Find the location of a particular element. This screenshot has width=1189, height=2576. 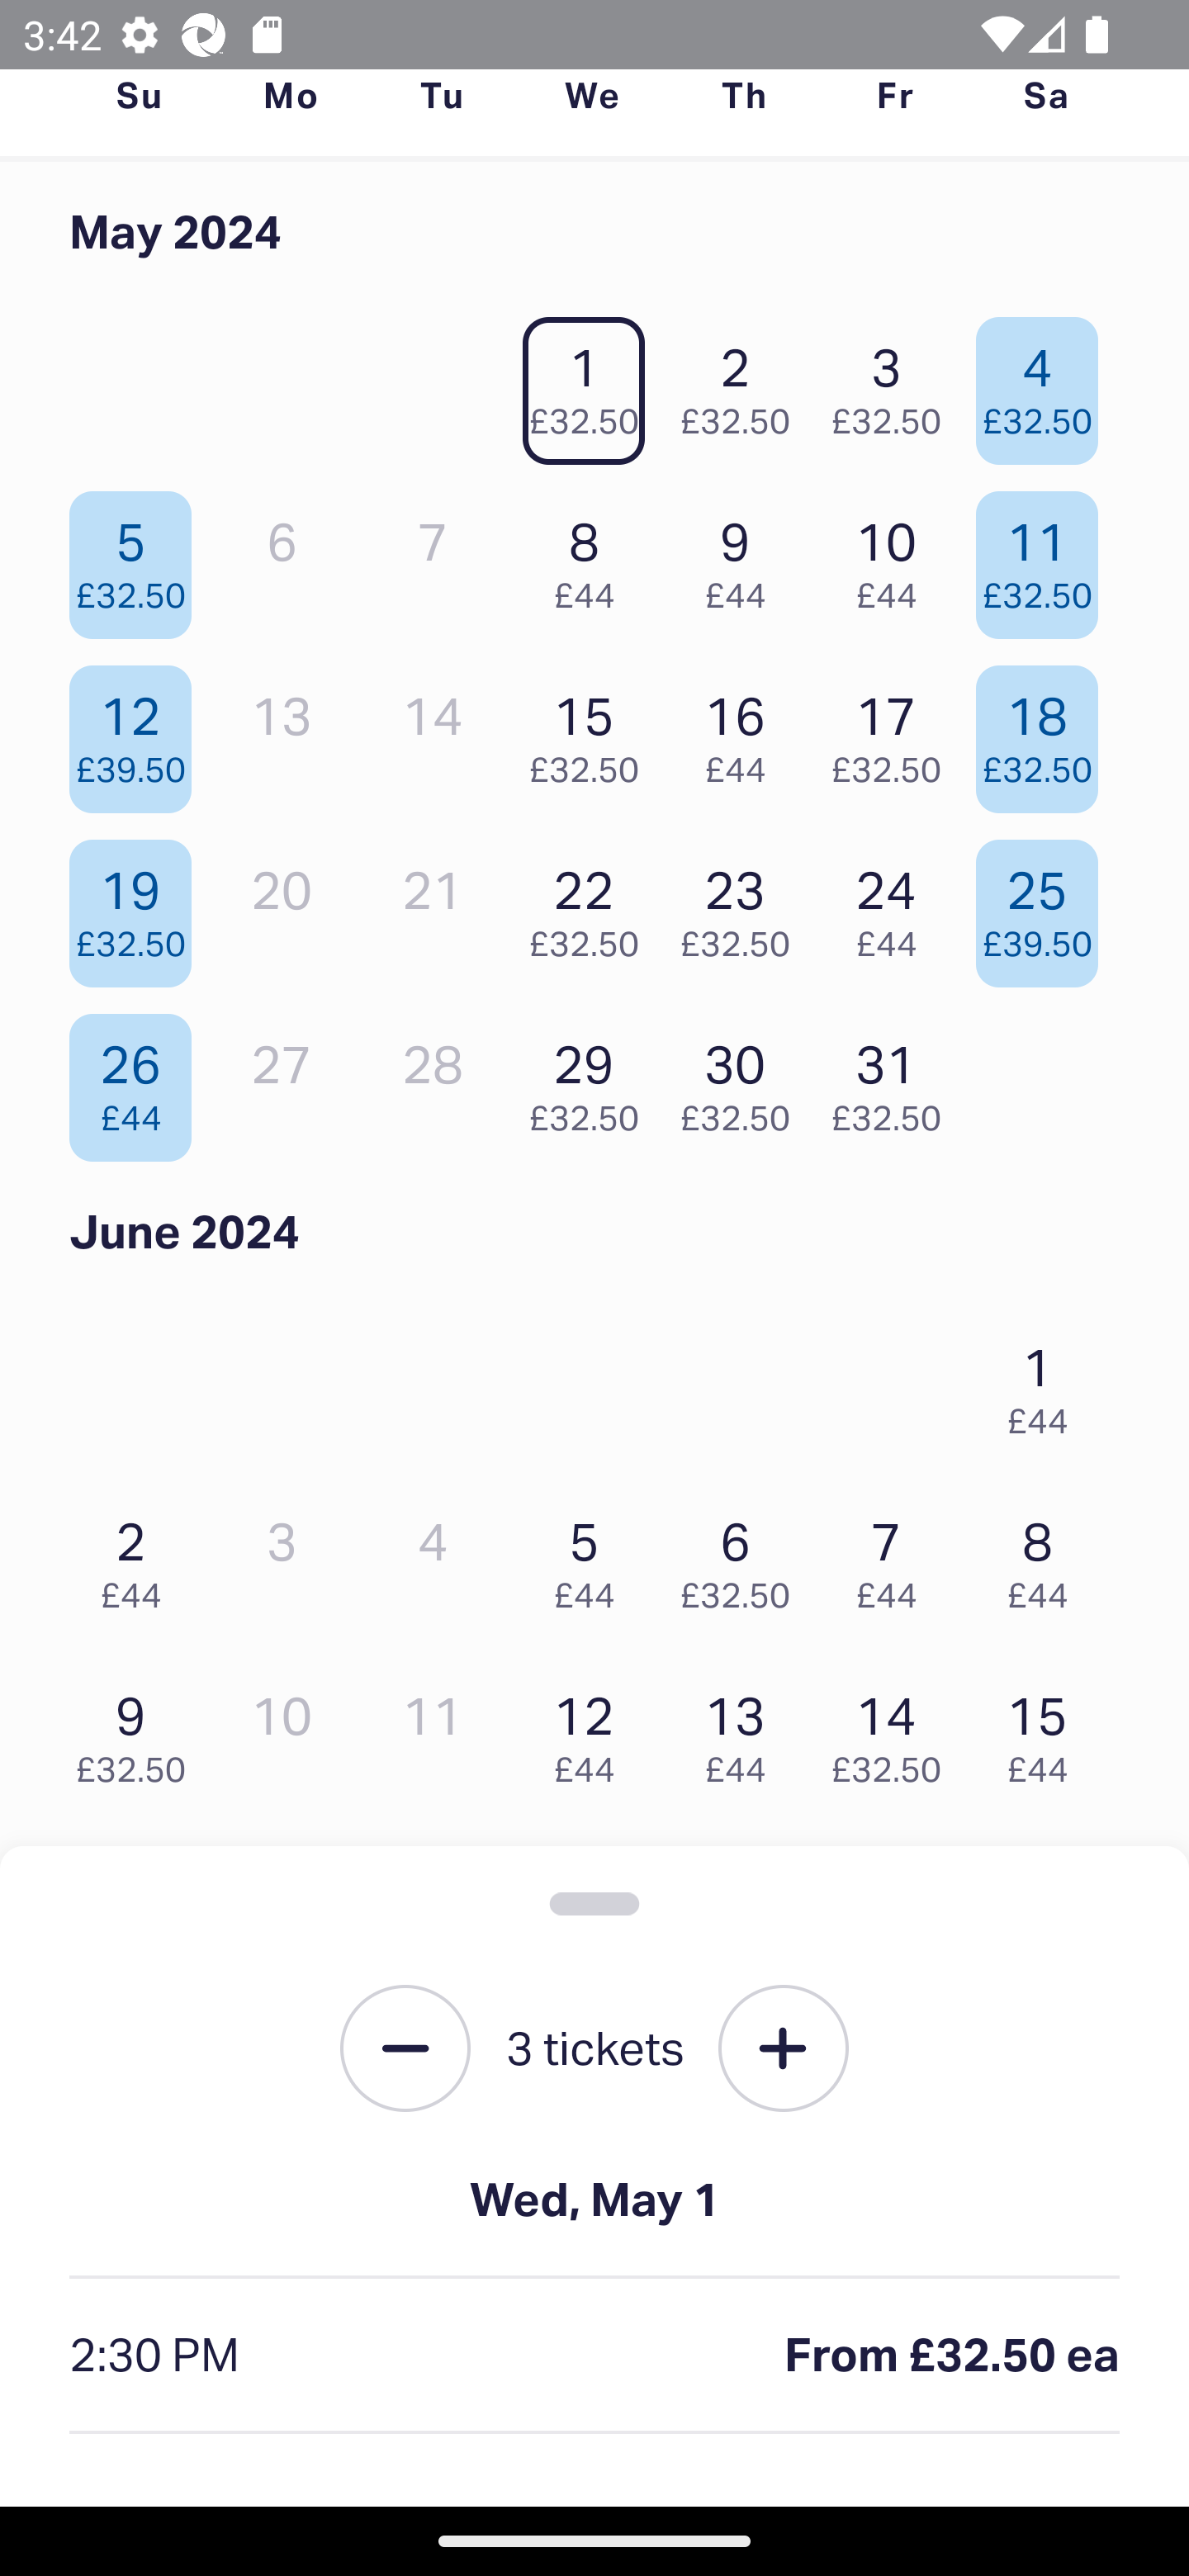

24 £44 is located at coordinates (894, 905).